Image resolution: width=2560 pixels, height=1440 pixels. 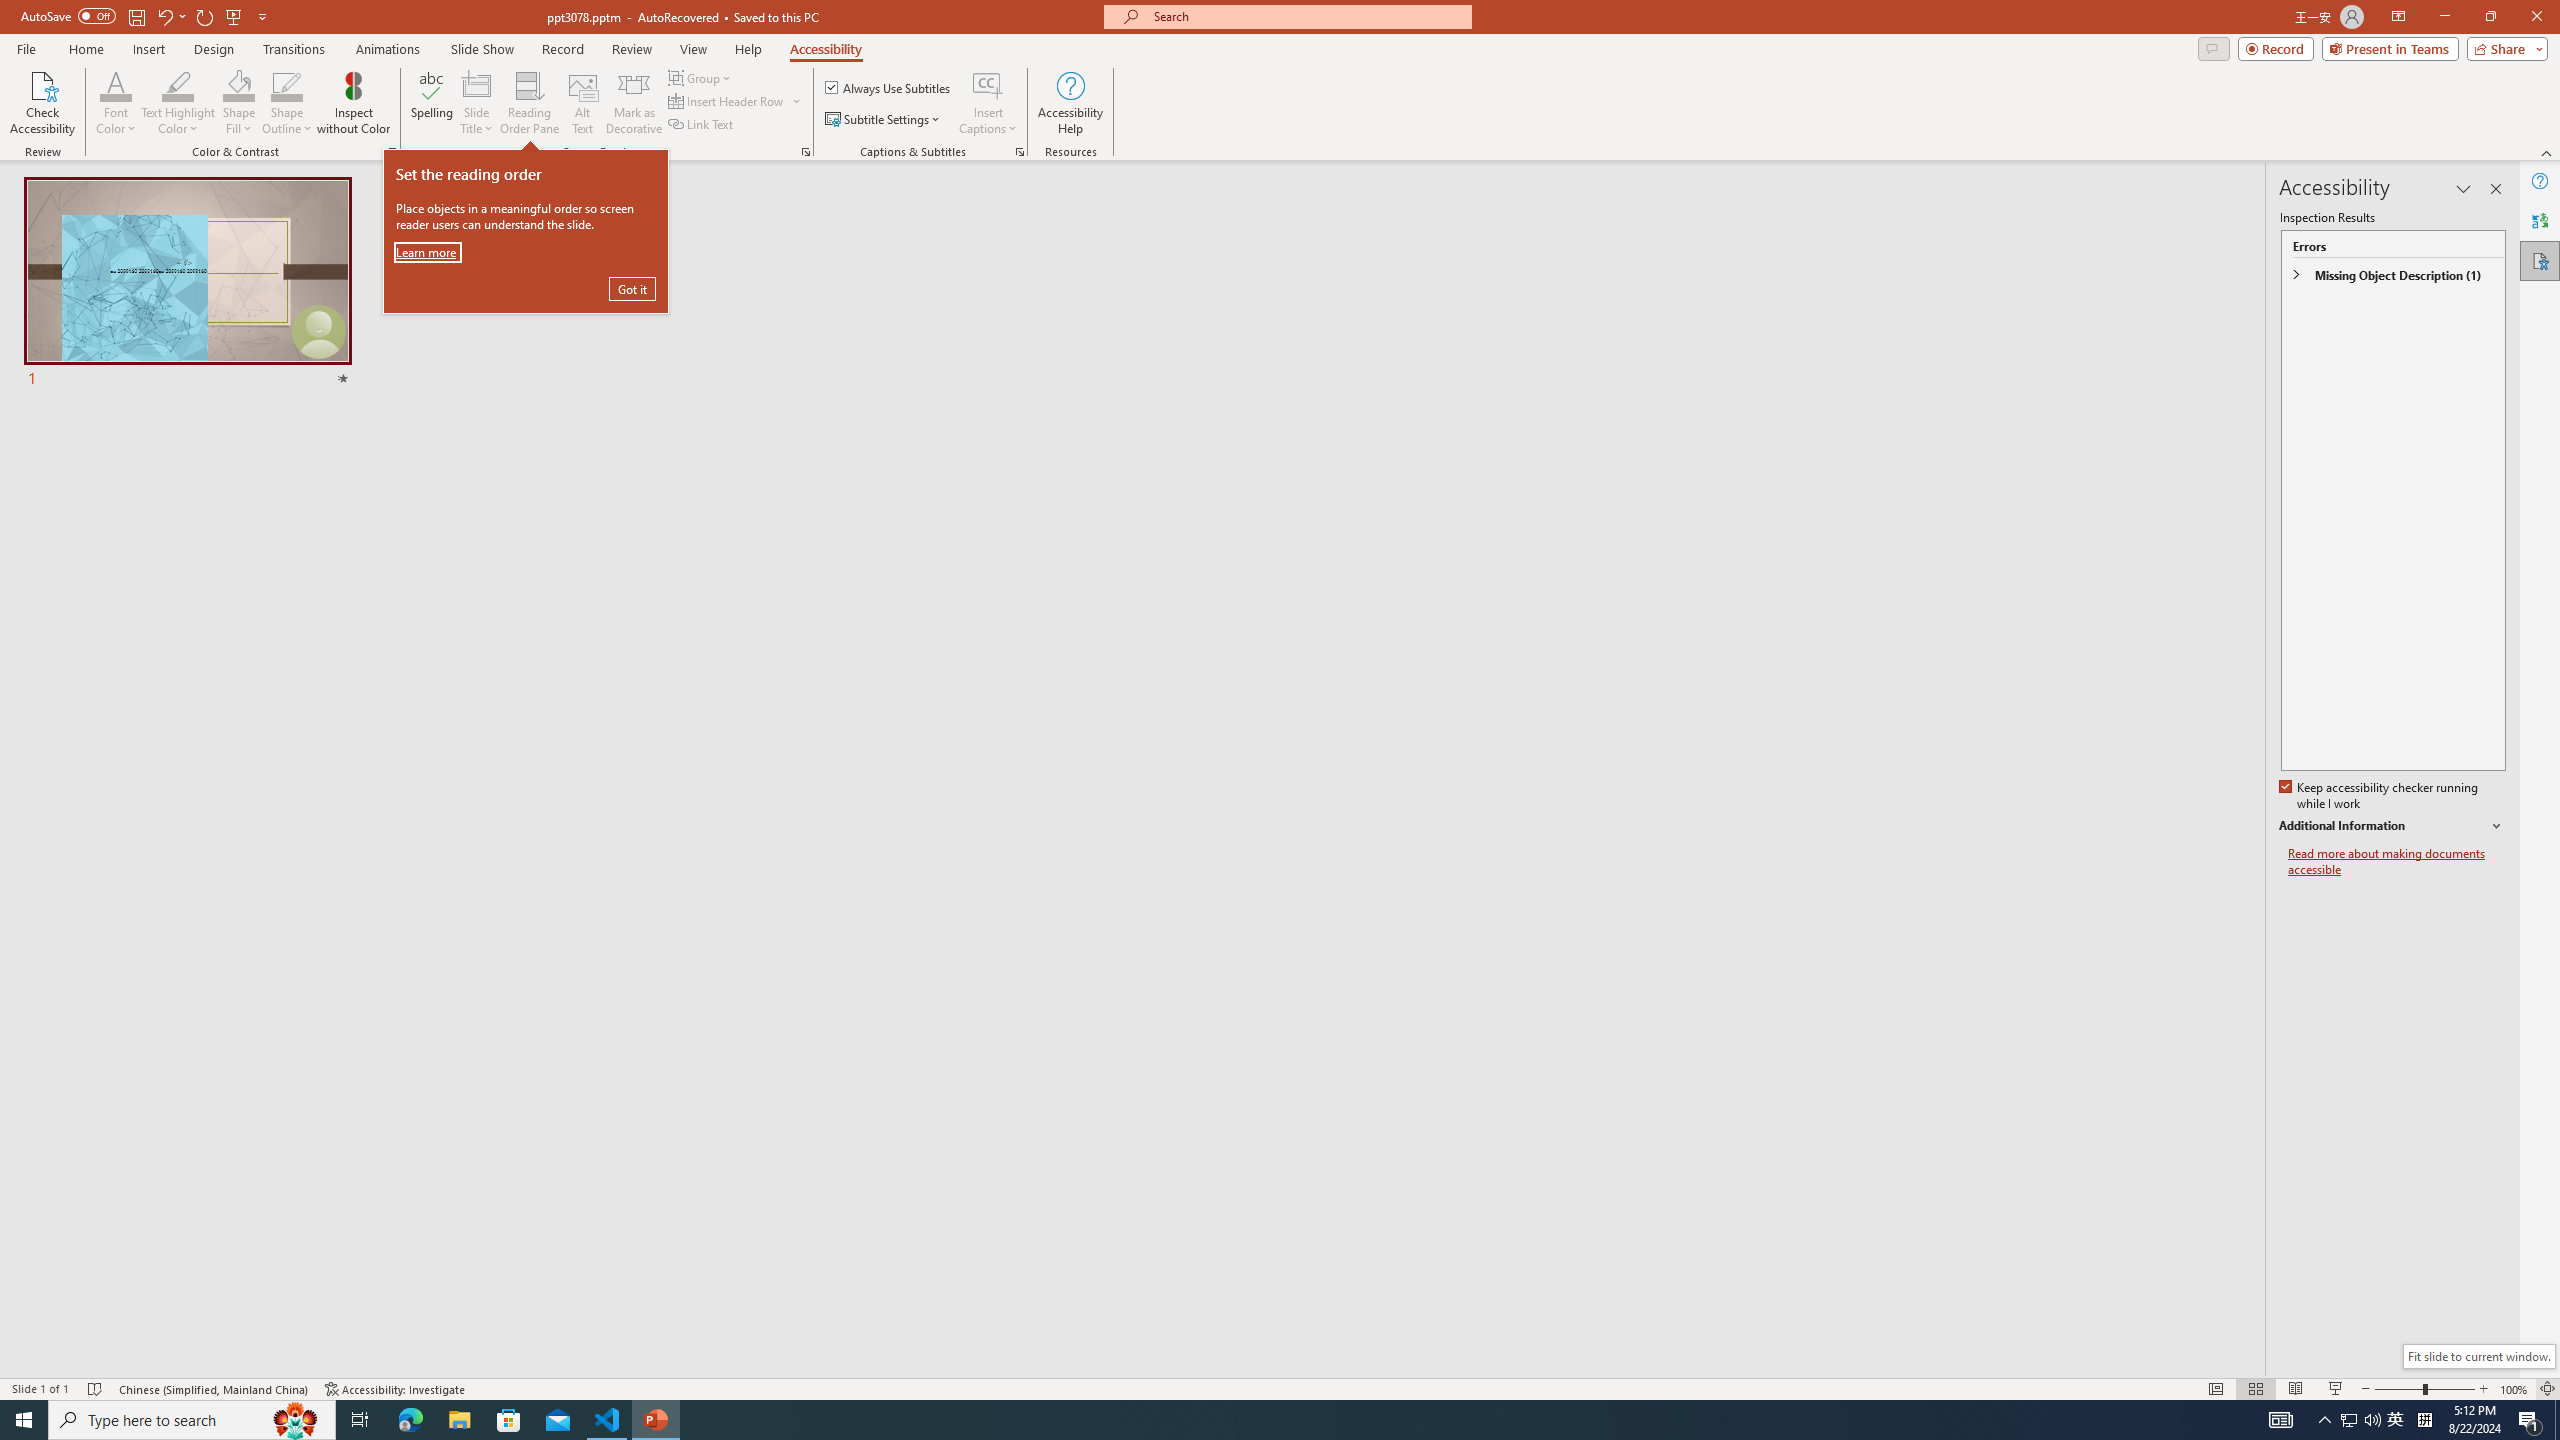 What do you see at coordinates (584, 103) in the screenshot?
I see `Alt Text` at bounding box center [584, 103].